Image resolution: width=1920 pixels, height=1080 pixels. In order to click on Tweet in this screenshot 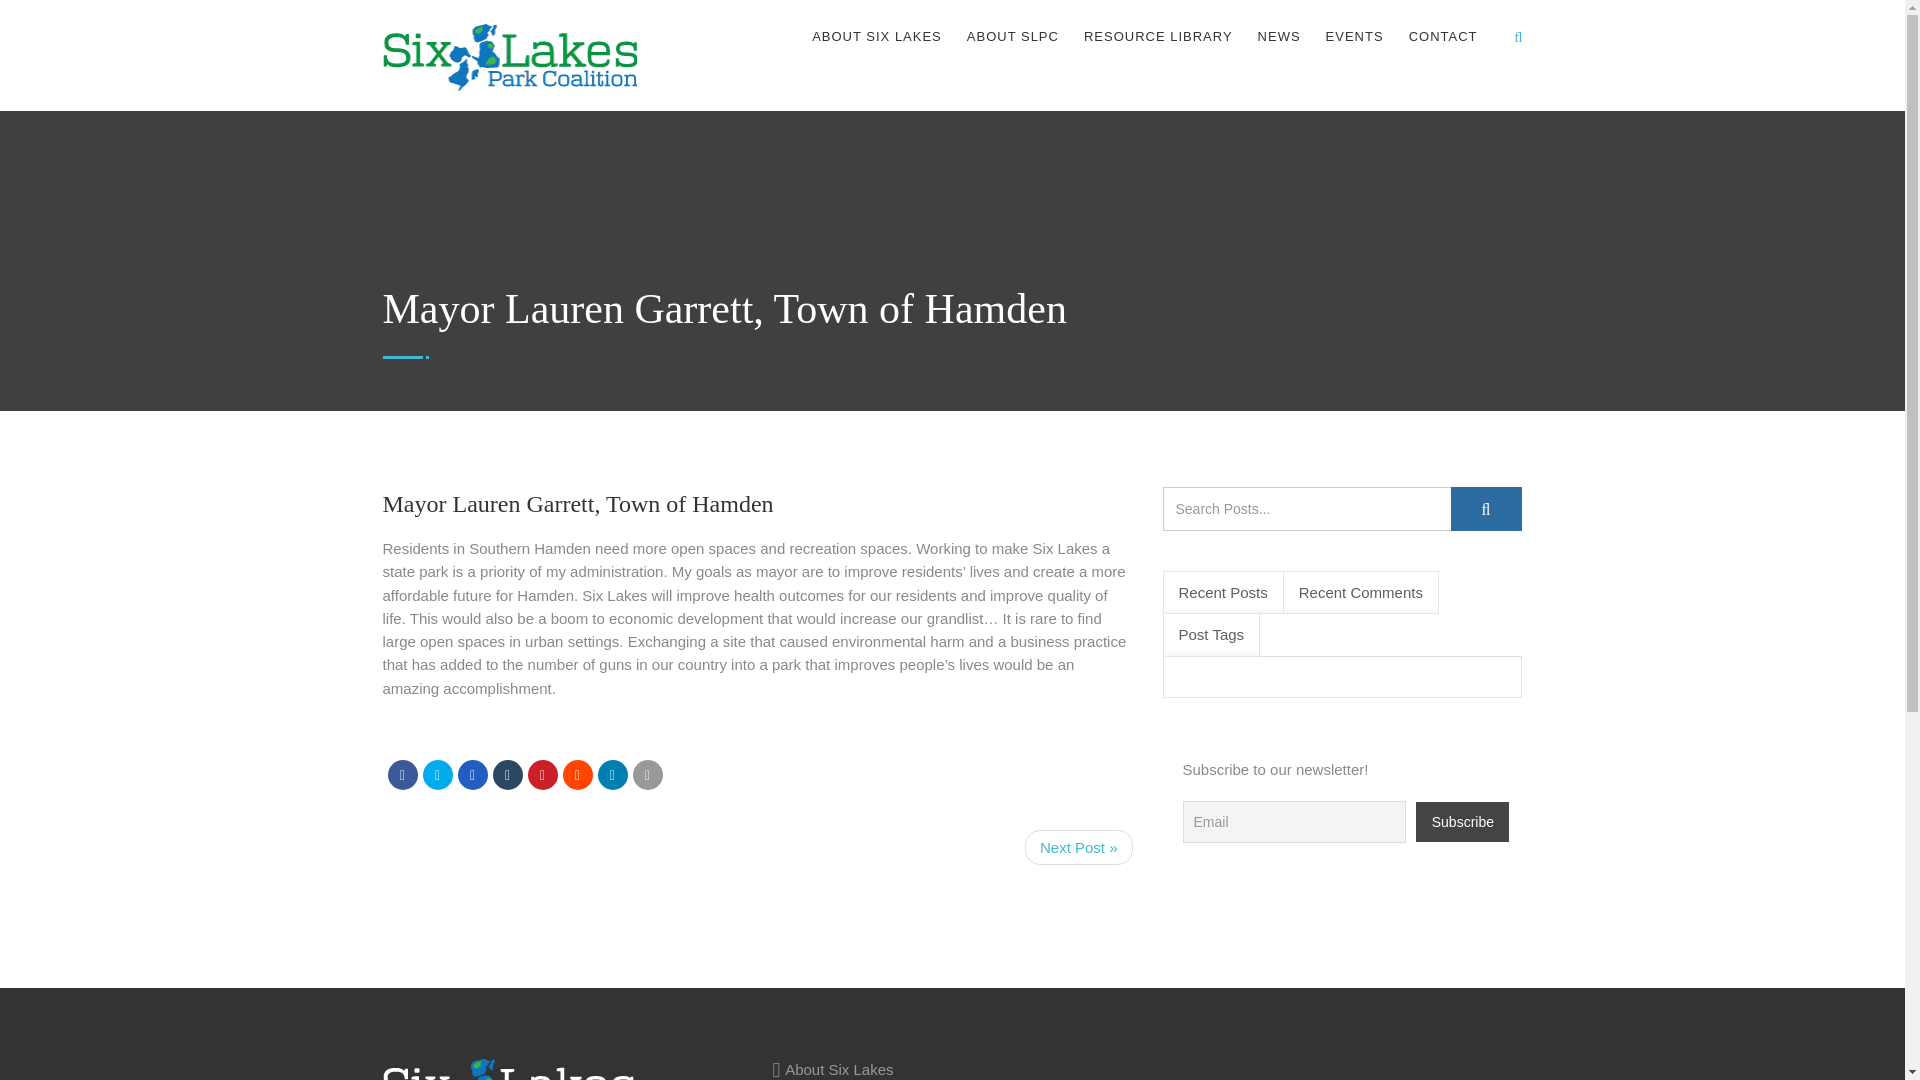, I will do `click(436, 774)`.